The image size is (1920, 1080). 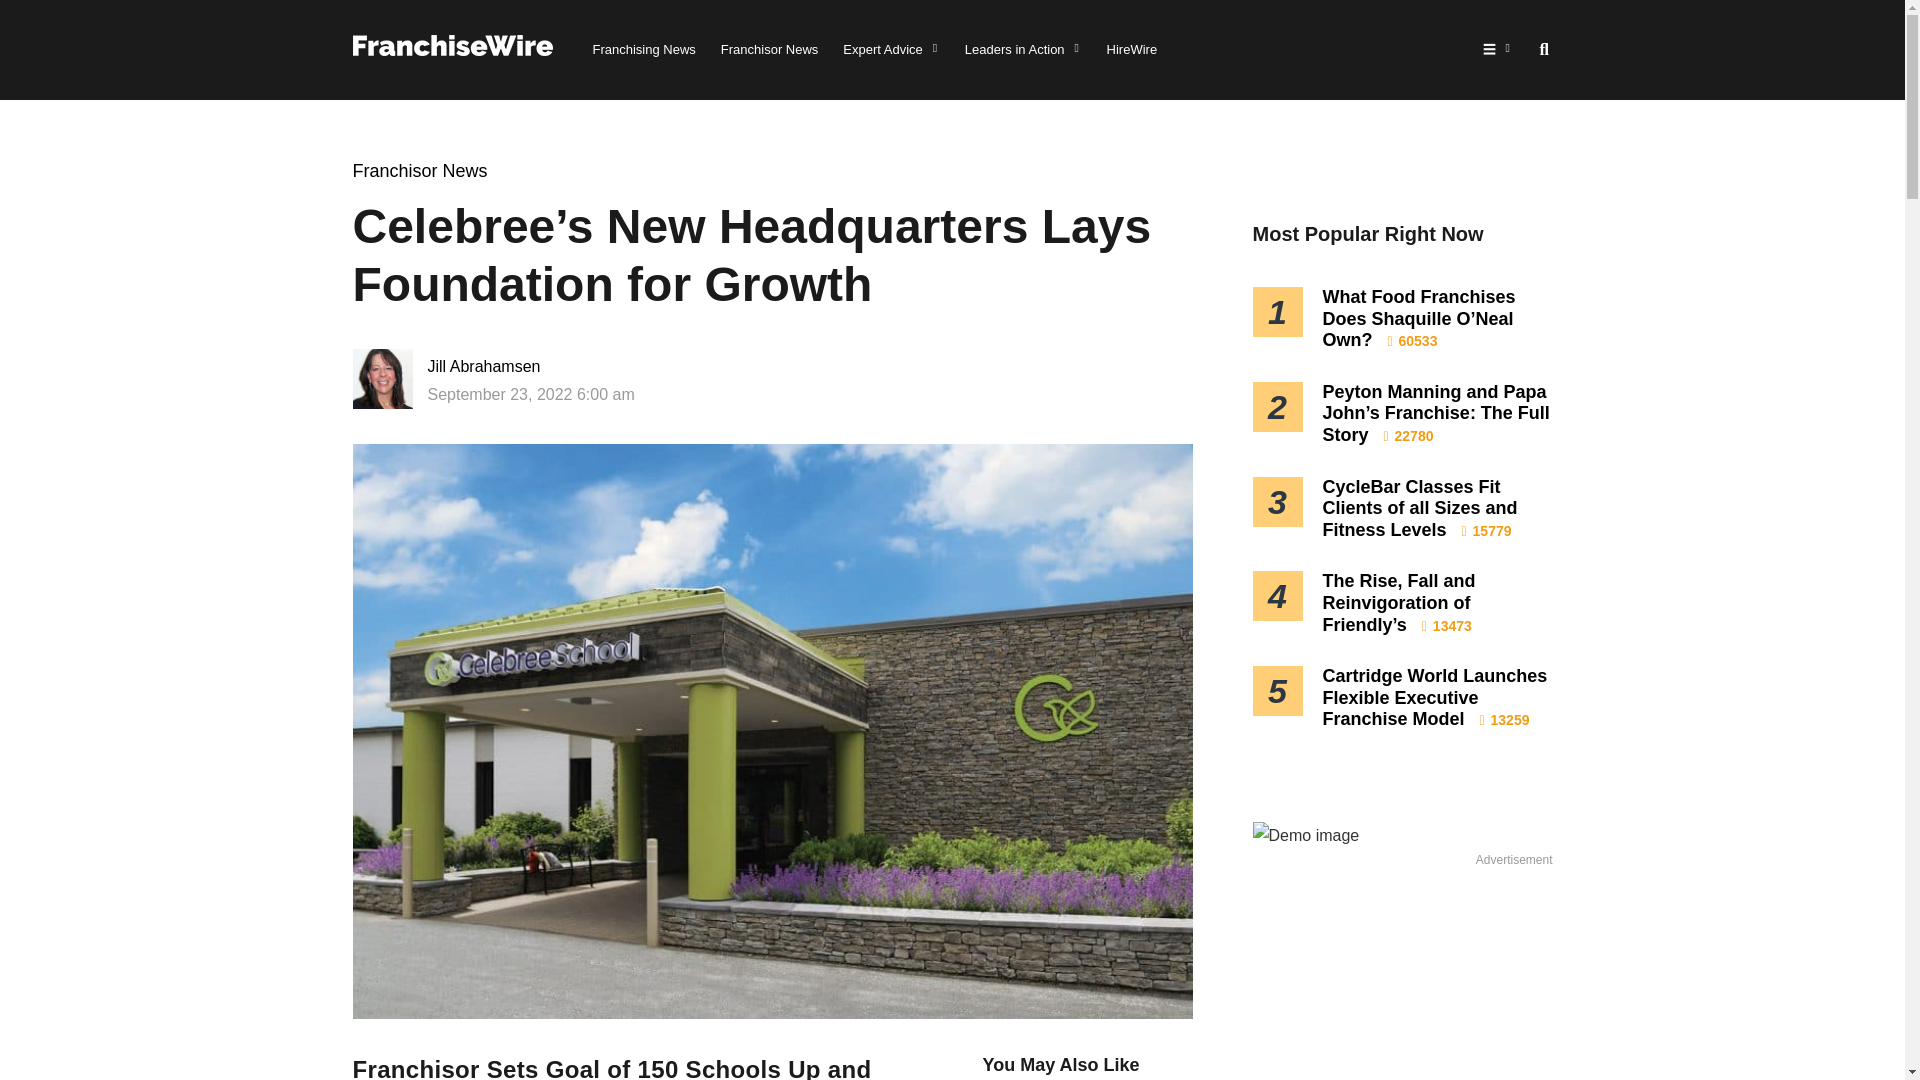 I want to click on Views, so click(x=1409, y=435).